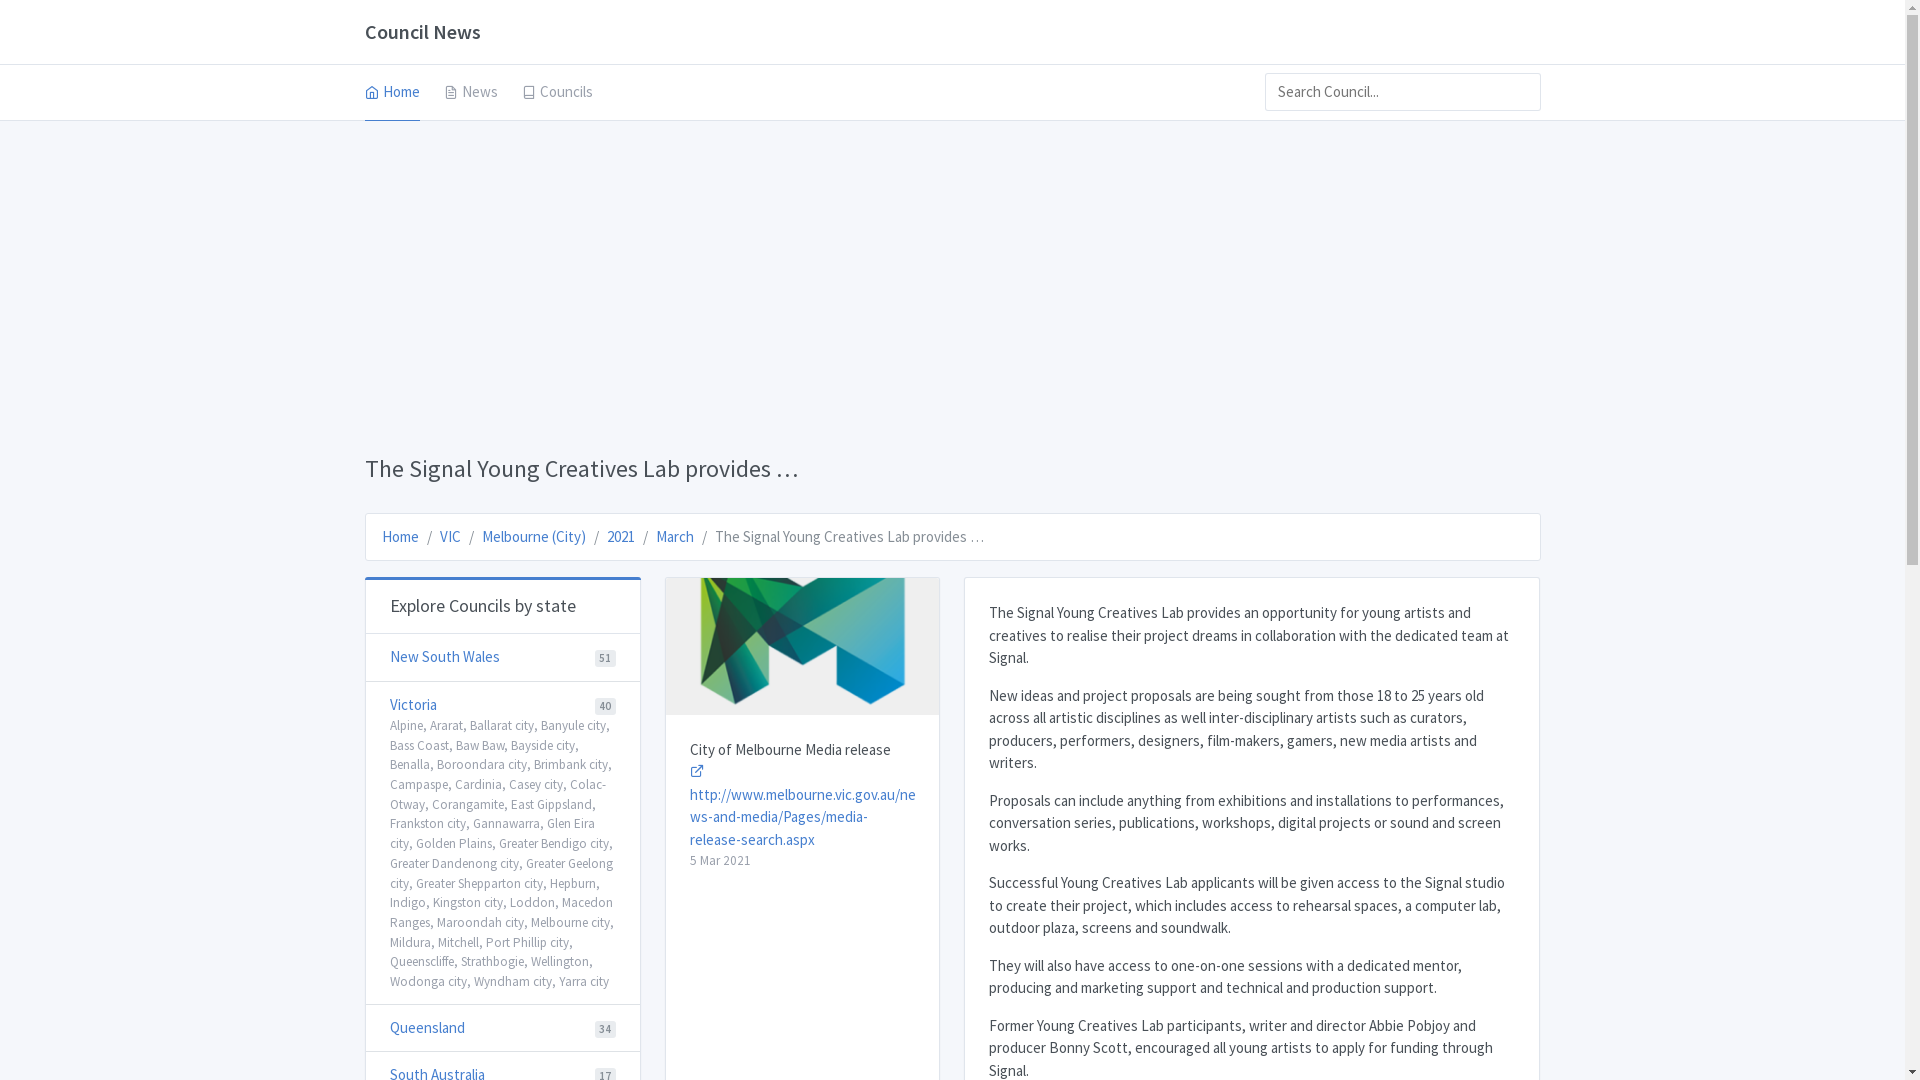 The image size is (1920, 1080). Describe the element at coordinates (406, 726) in the screenshot. I see `Alpine` at that location.